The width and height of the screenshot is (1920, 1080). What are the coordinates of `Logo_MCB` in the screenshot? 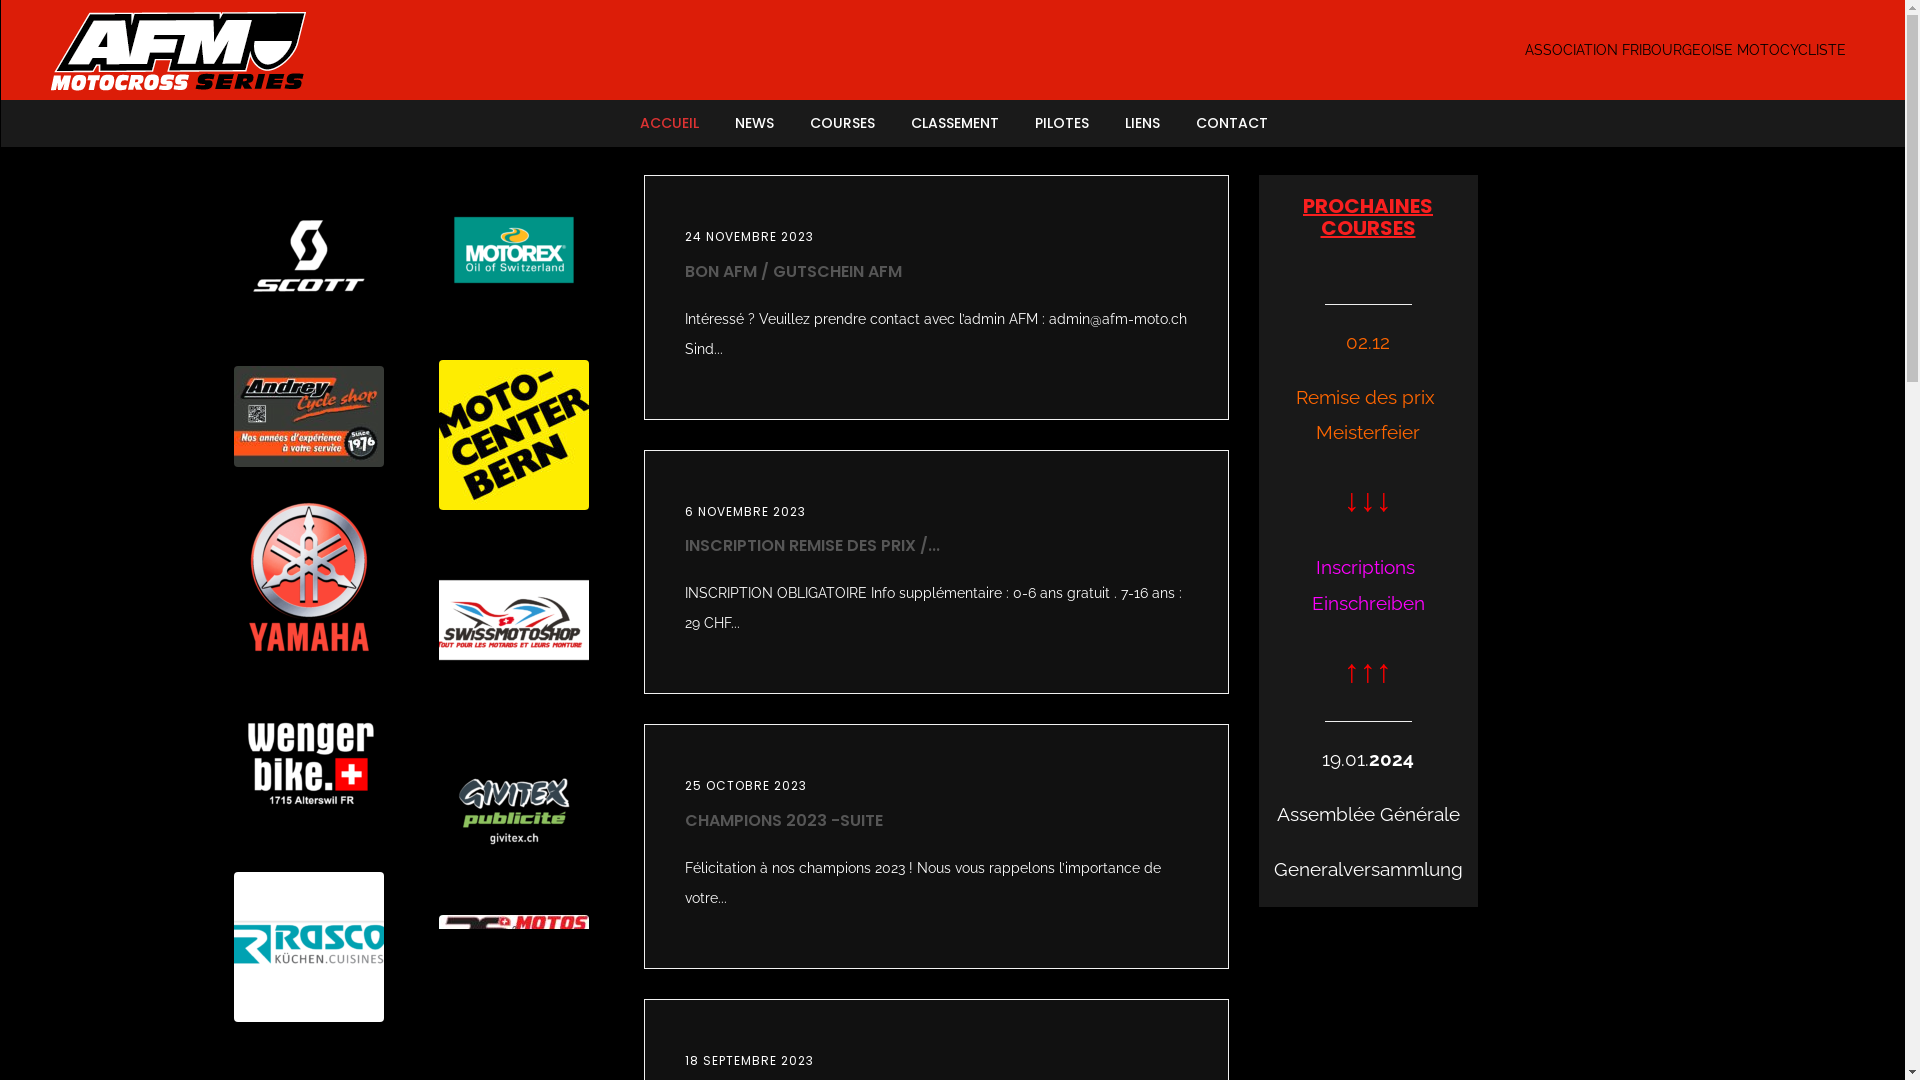 It's located at (513, 435).